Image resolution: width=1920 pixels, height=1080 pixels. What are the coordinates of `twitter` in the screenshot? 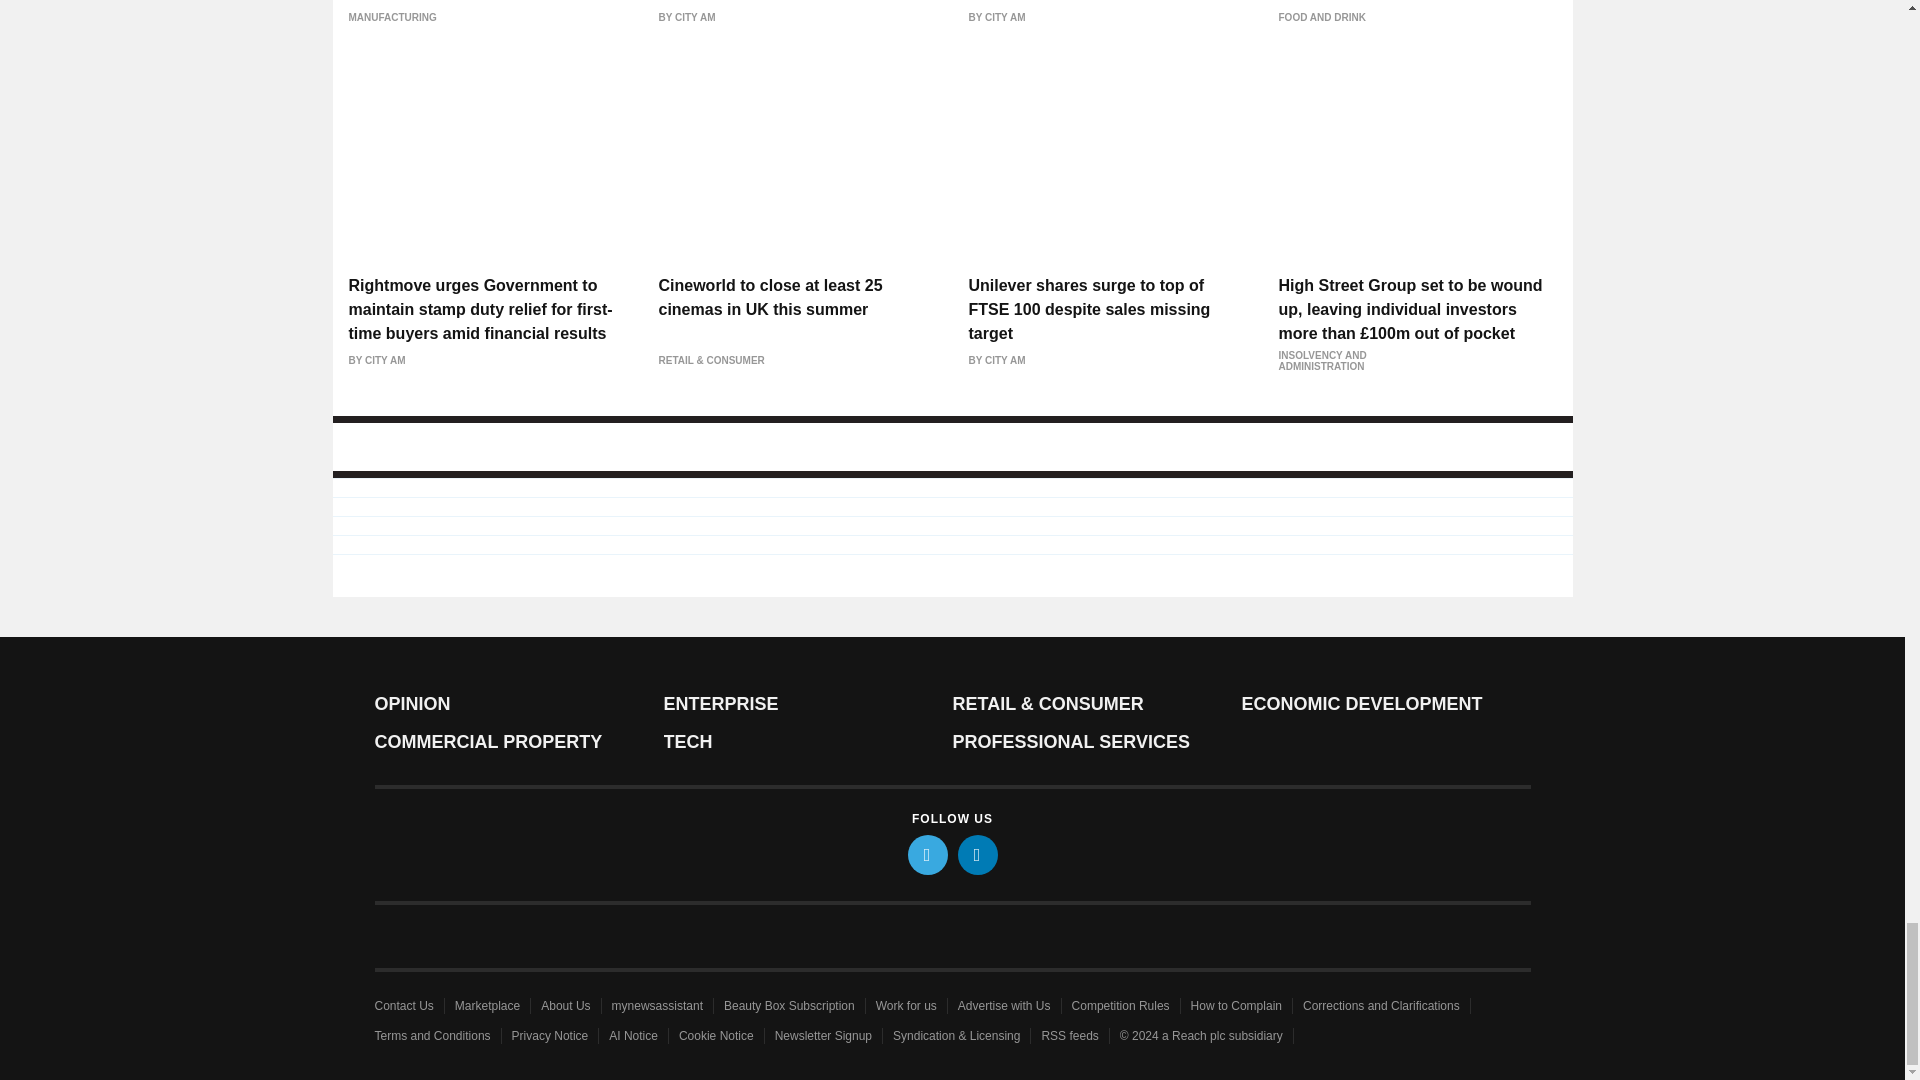 It's located at (928, 854).